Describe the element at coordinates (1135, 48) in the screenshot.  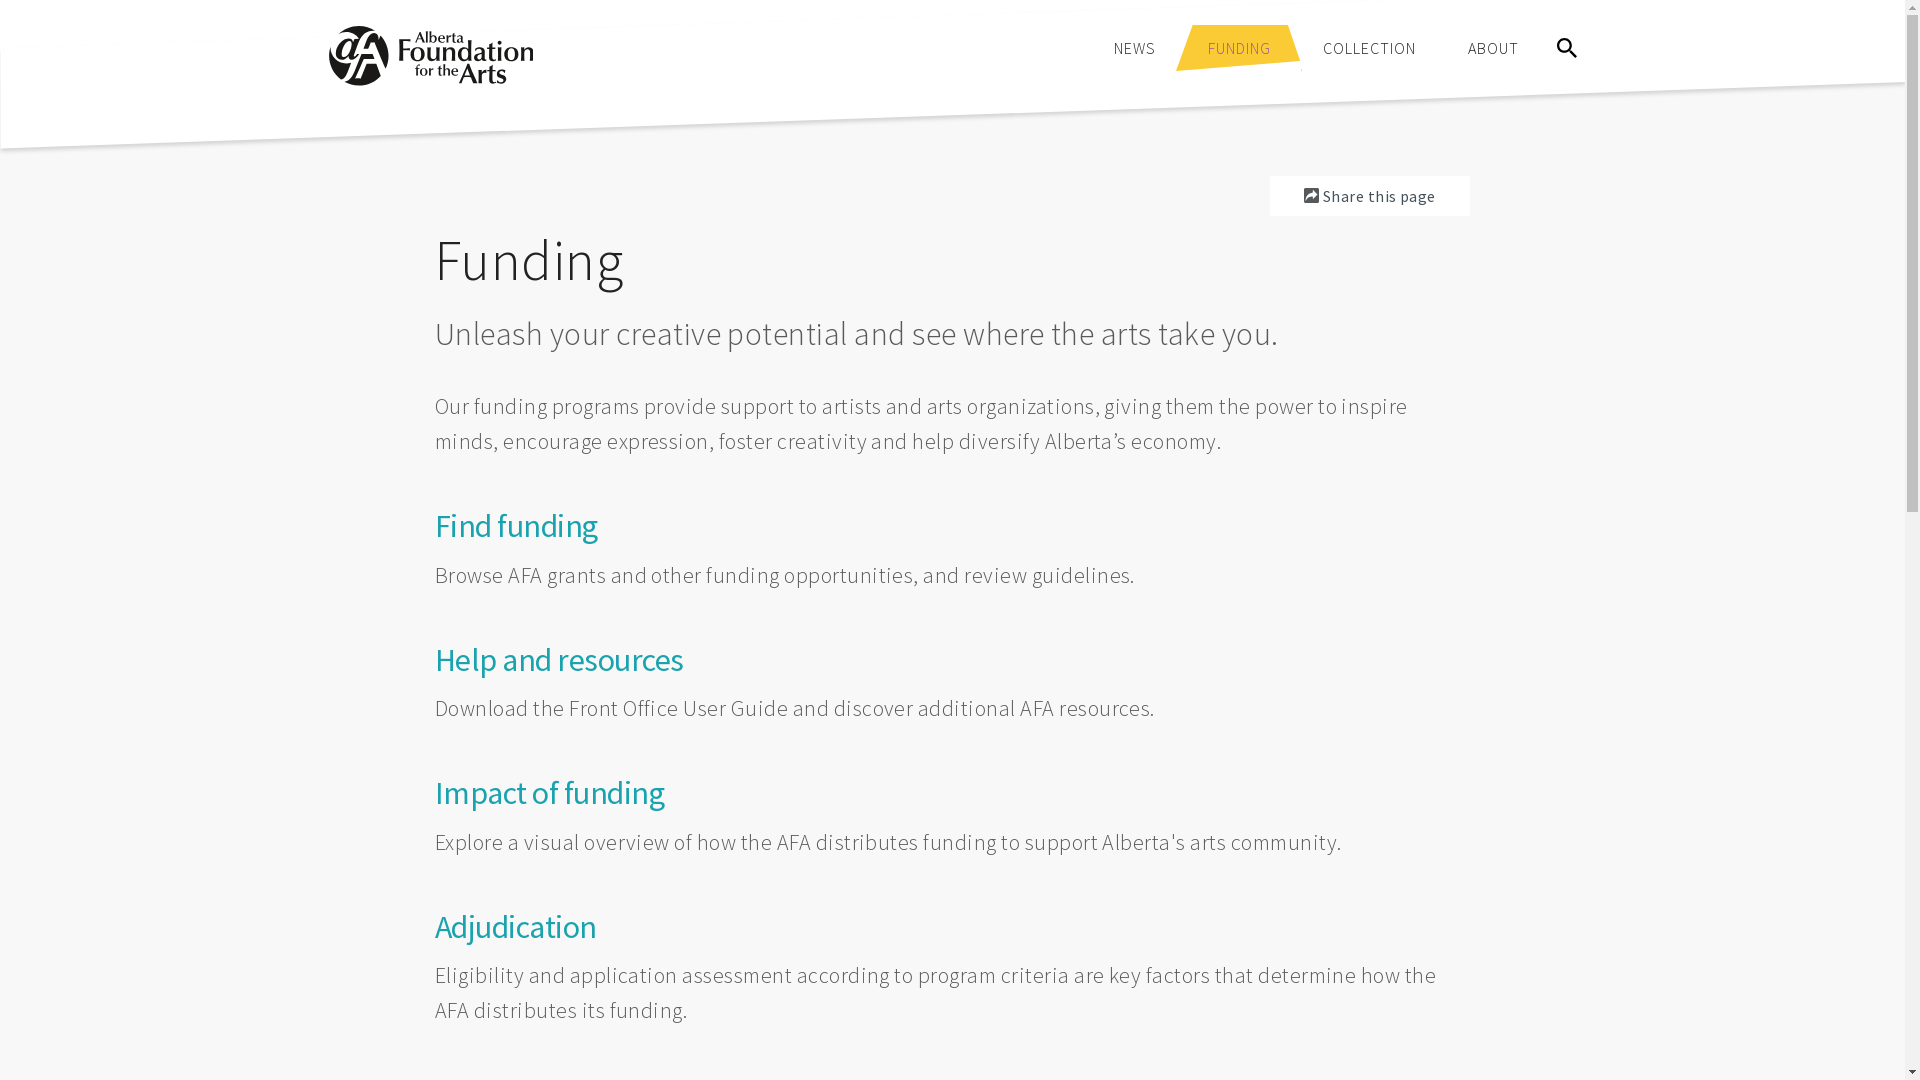
I see `NEWS` at that location.